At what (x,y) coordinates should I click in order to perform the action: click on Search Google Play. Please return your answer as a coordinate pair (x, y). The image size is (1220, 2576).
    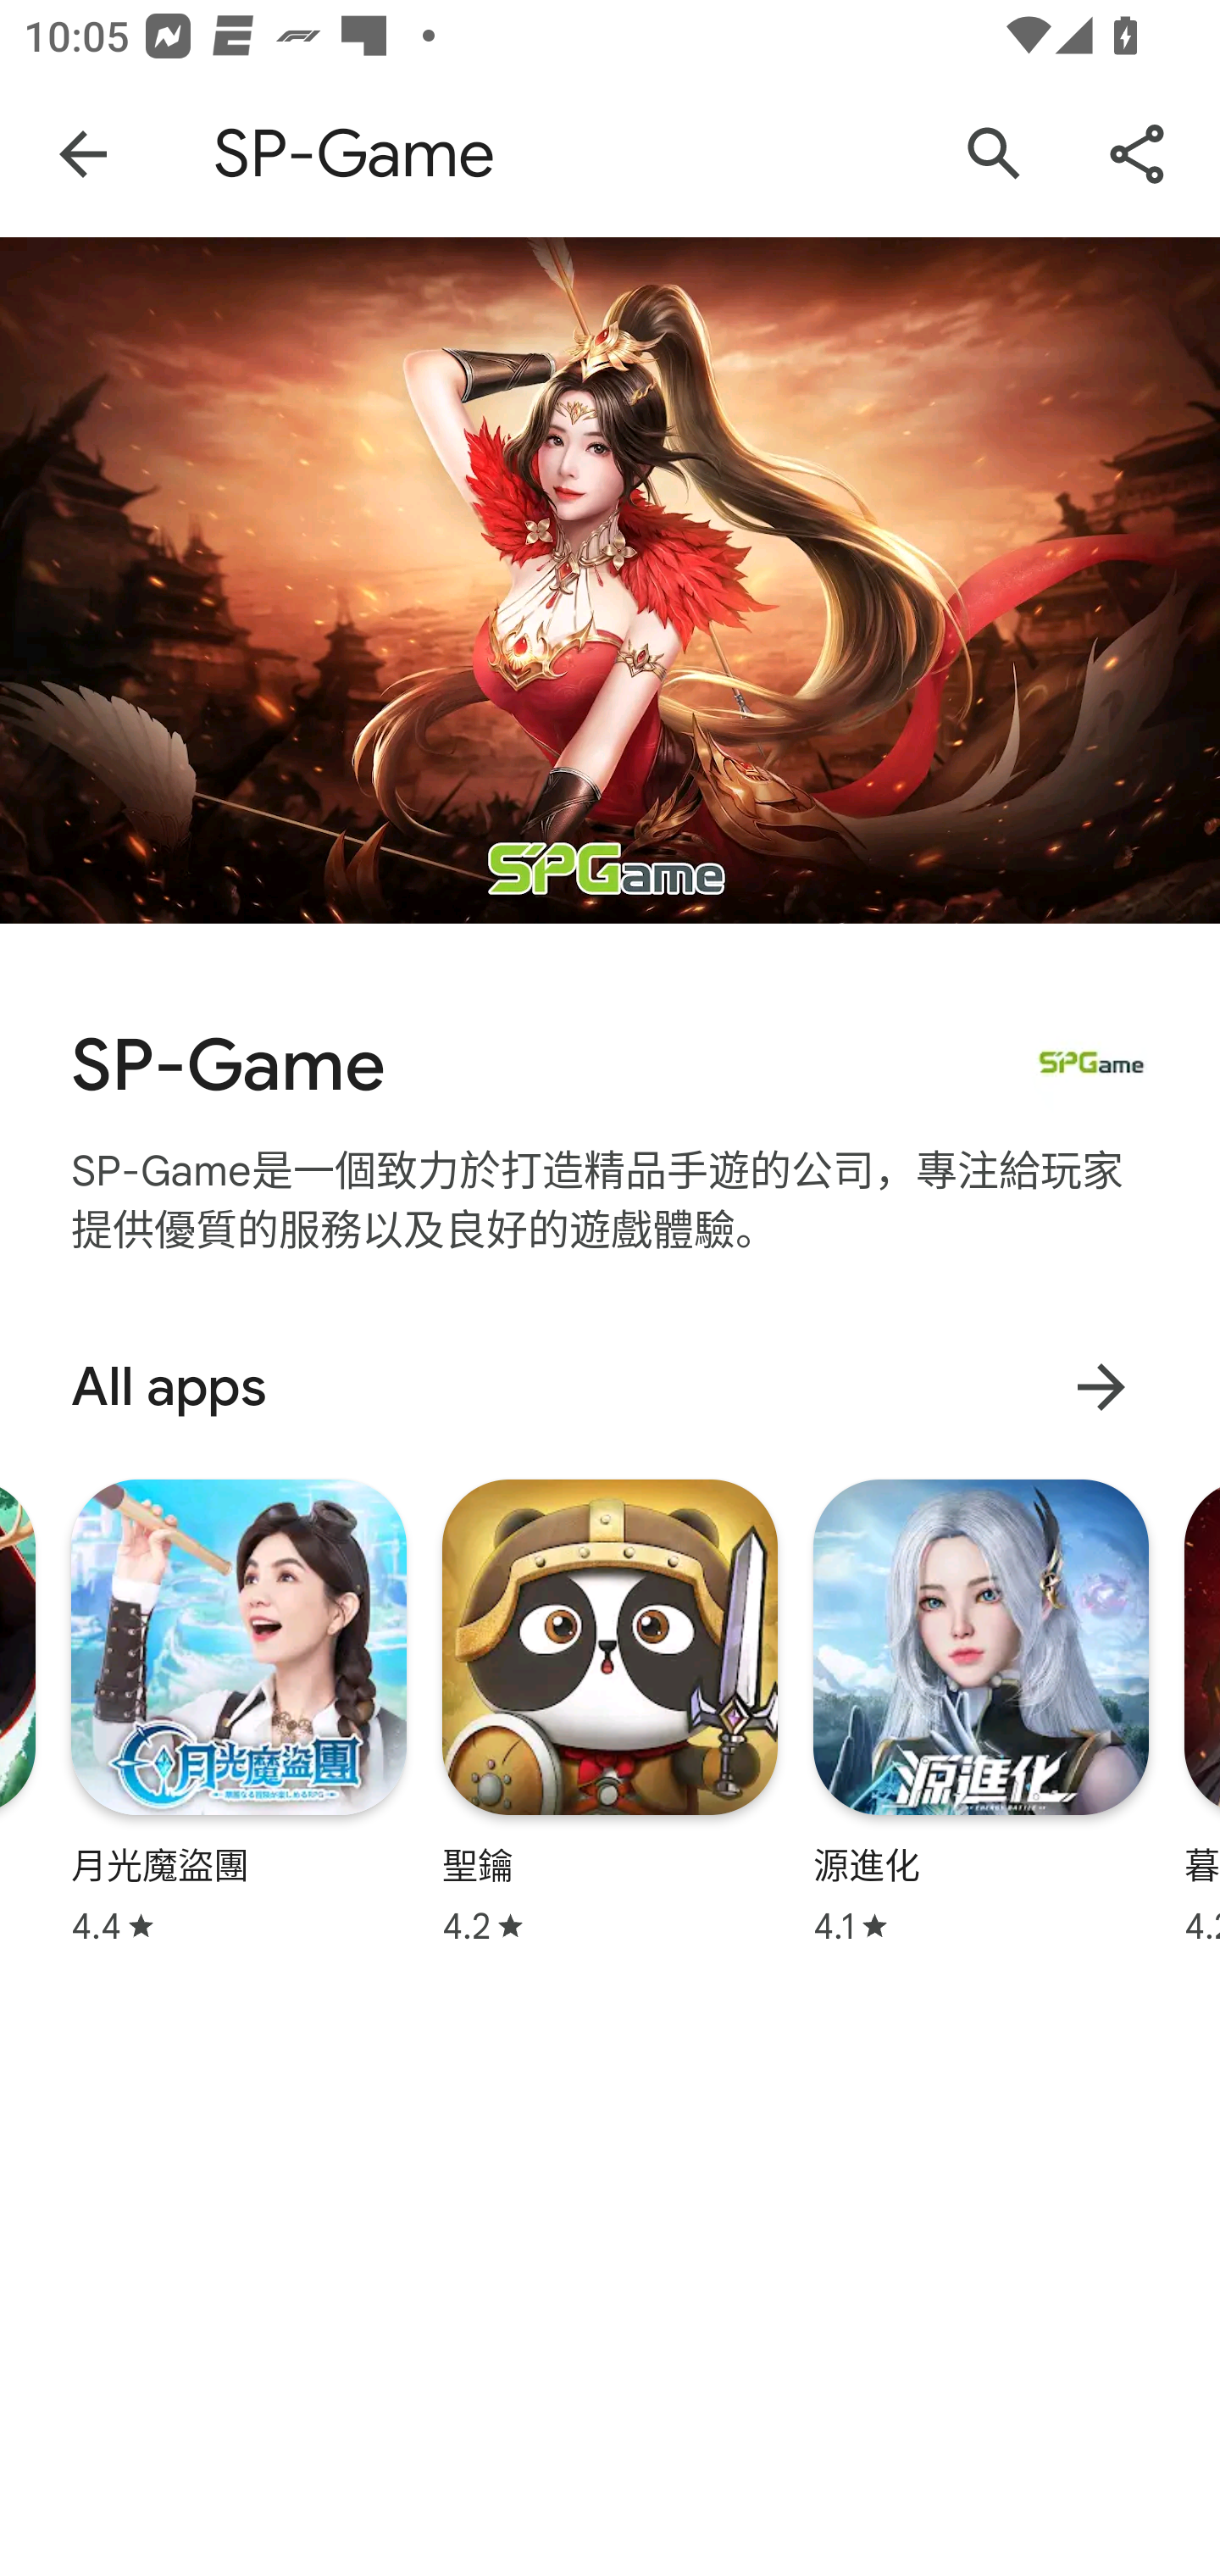
    Looking at the image, I should click on (995, 154).